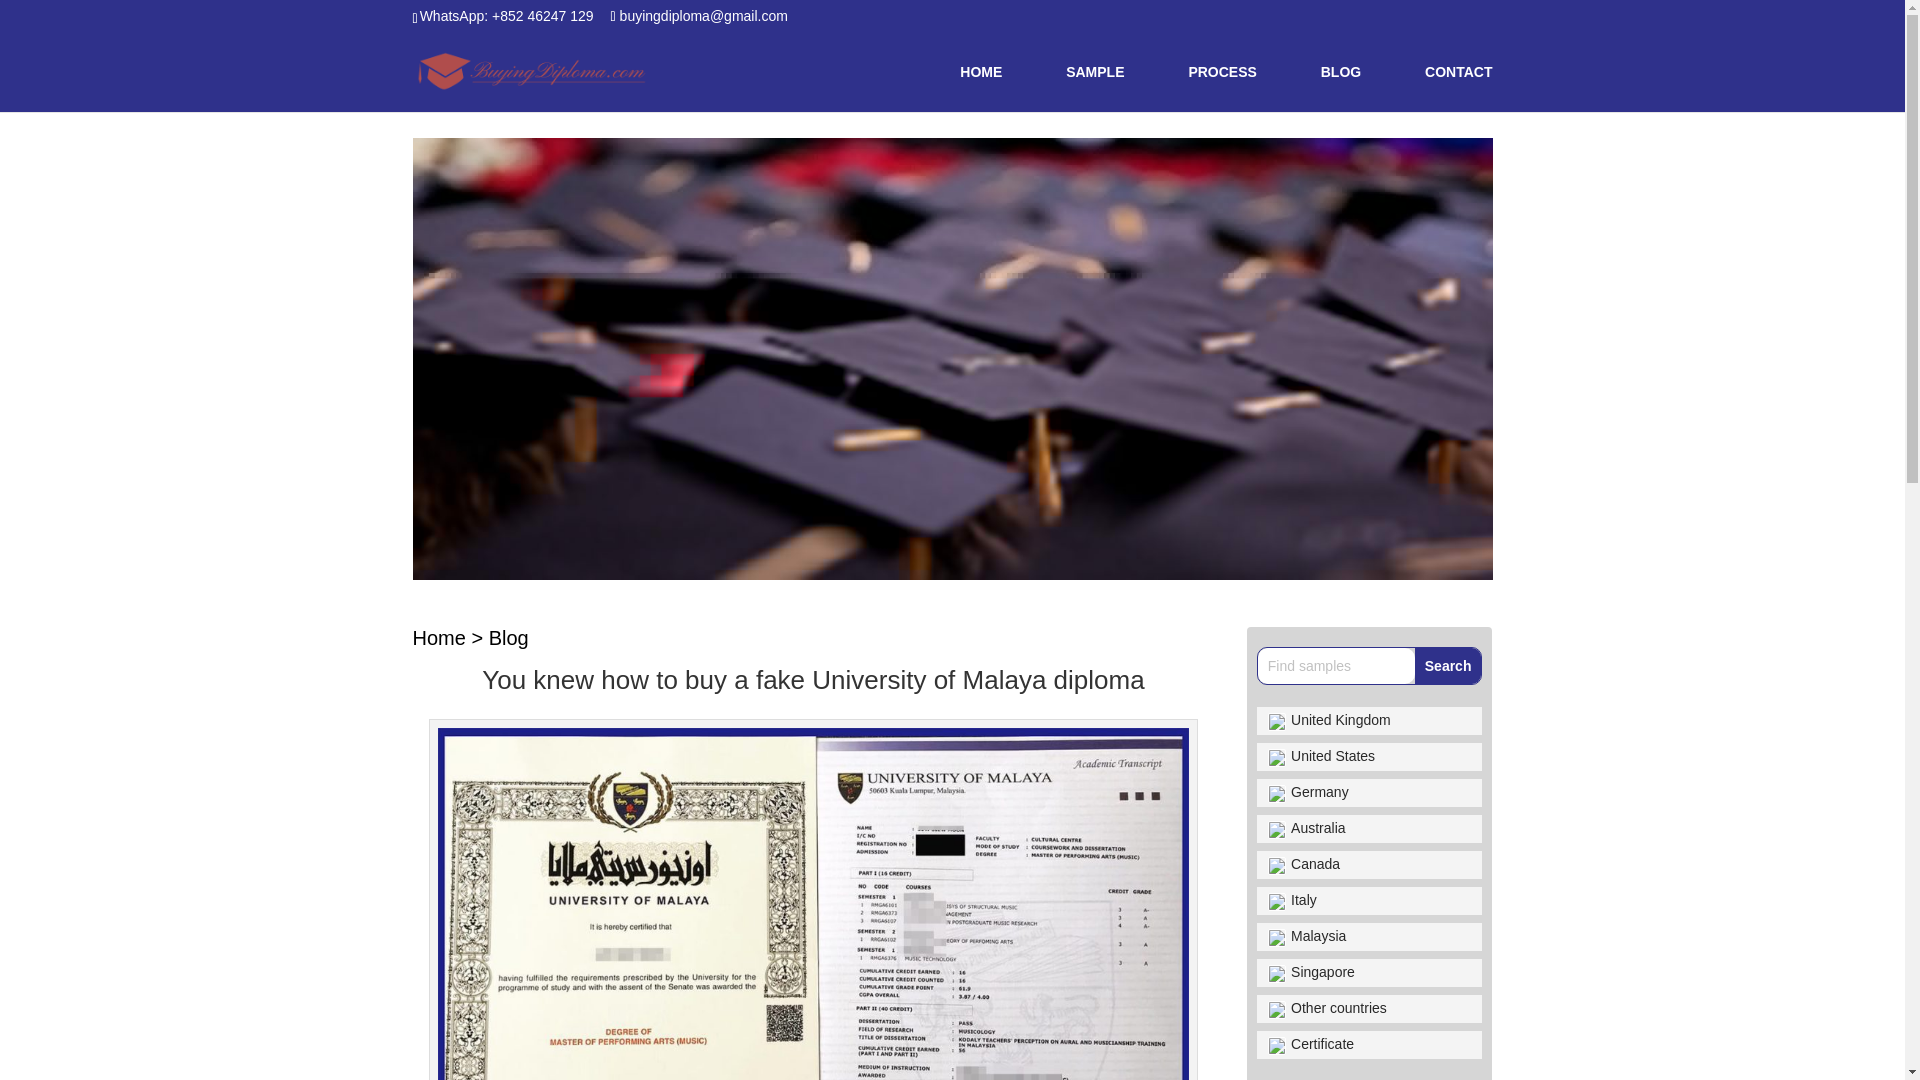 The image size is (1920, 1080). I want to click on Certificate, so click(1368, 1045).